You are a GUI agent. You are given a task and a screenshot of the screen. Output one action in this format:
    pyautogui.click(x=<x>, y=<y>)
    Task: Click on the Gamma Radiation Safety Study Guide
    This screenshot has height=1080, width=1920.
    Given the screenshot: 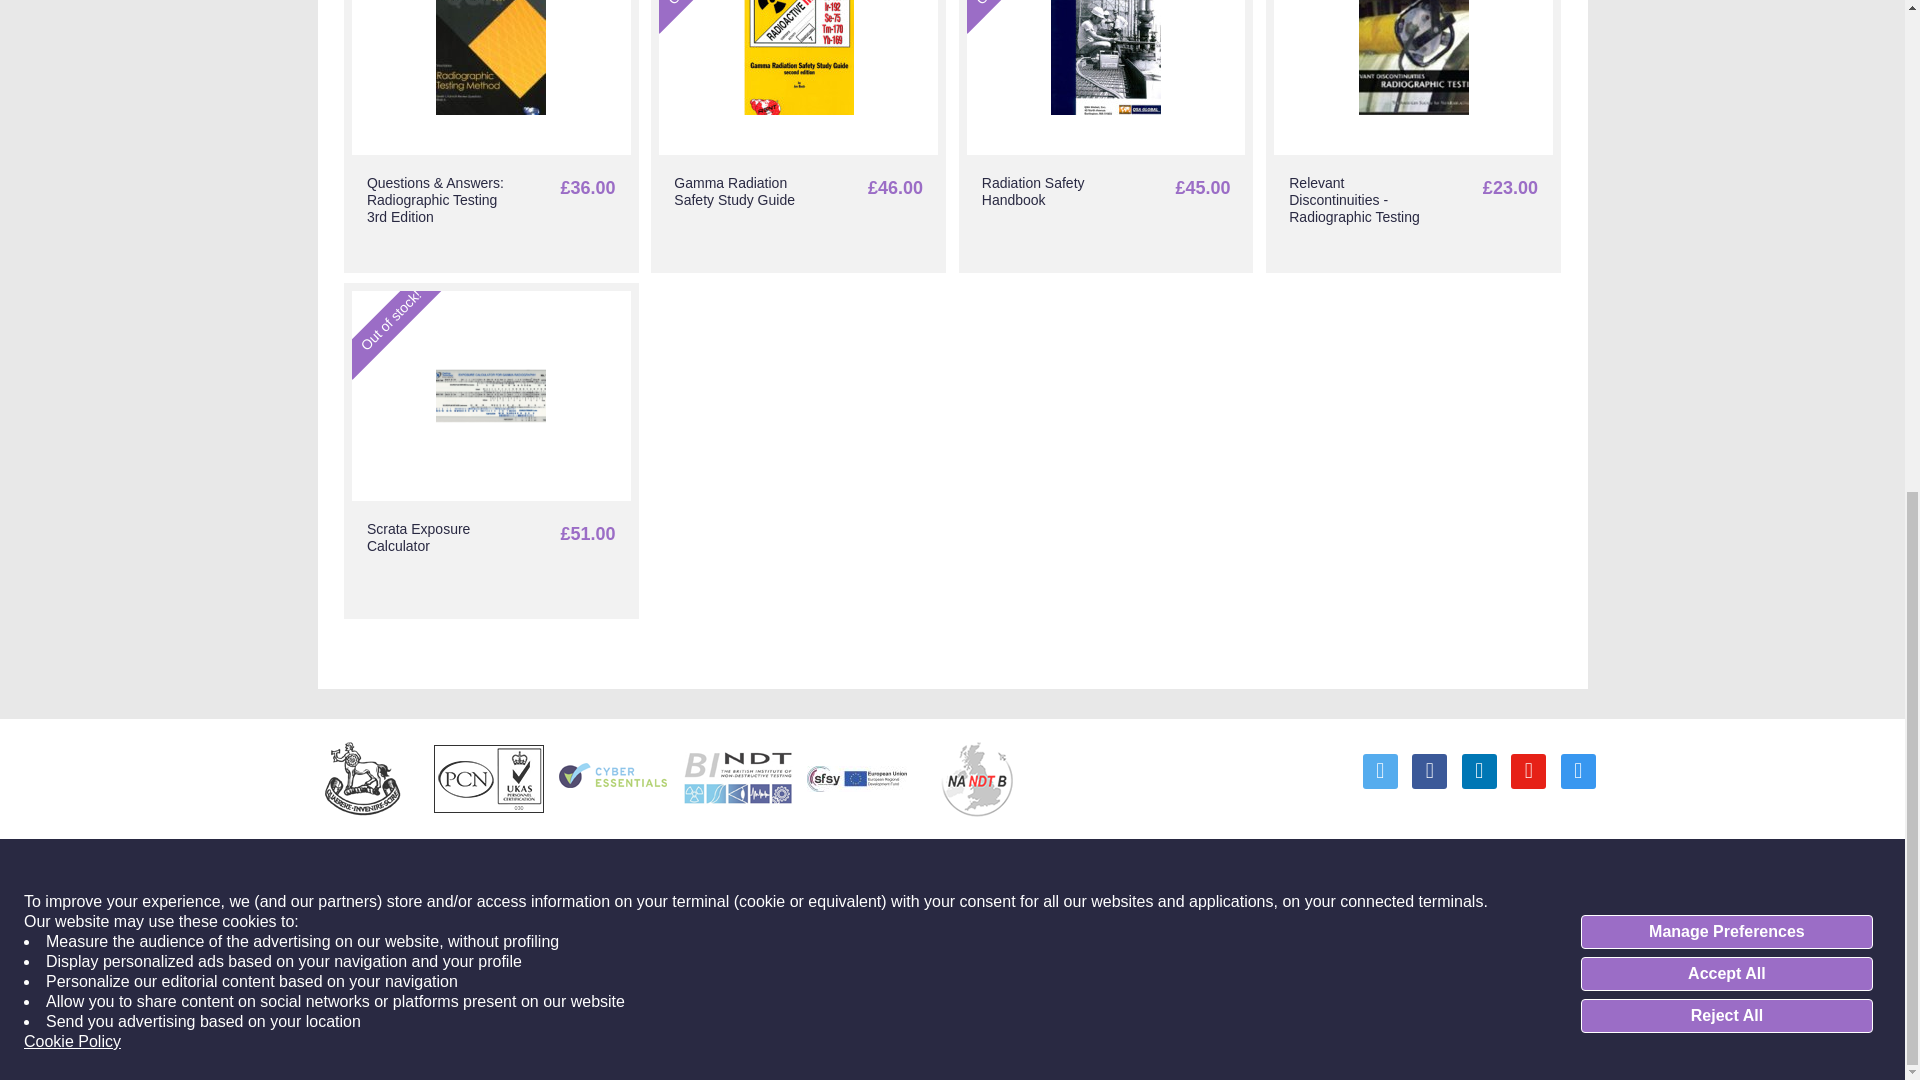 What is the action you would take?
    pyautogui.click(x=798, y=136)
    